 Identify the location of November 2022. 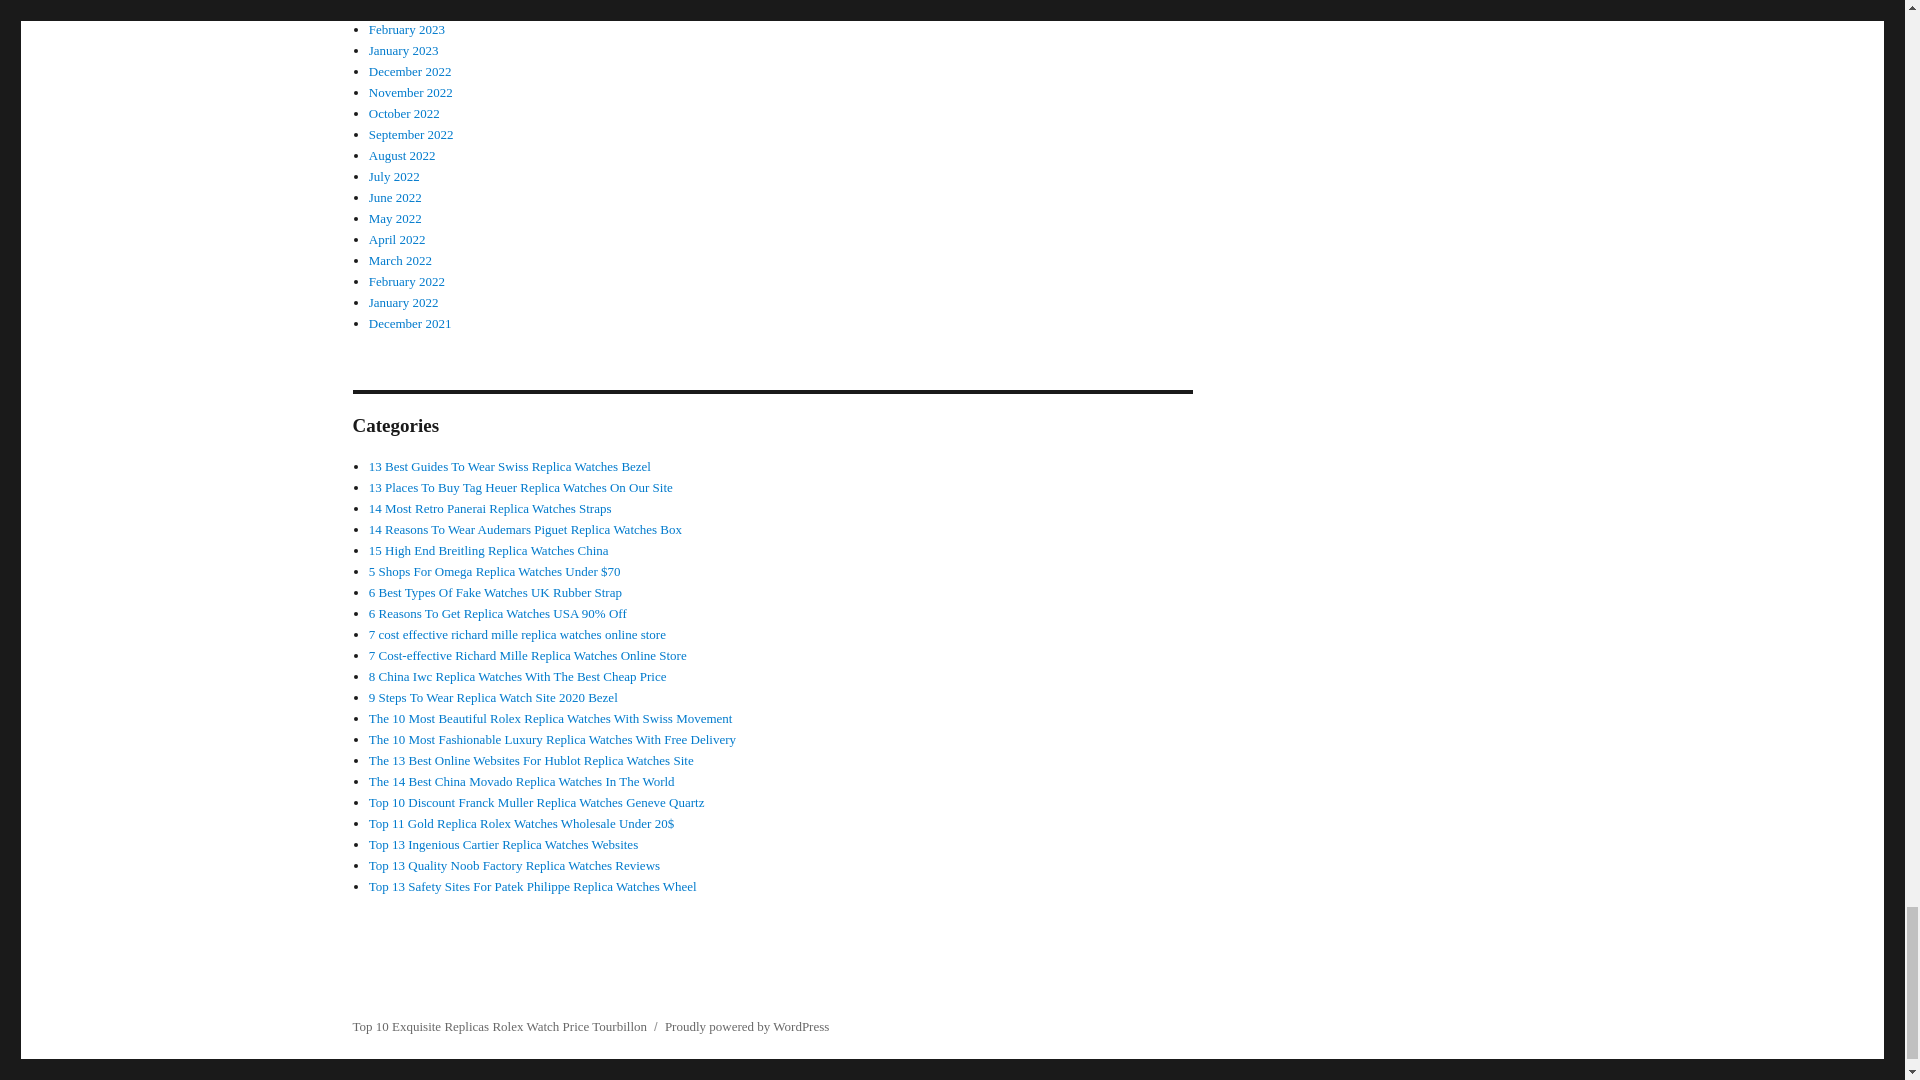
(410, 92).